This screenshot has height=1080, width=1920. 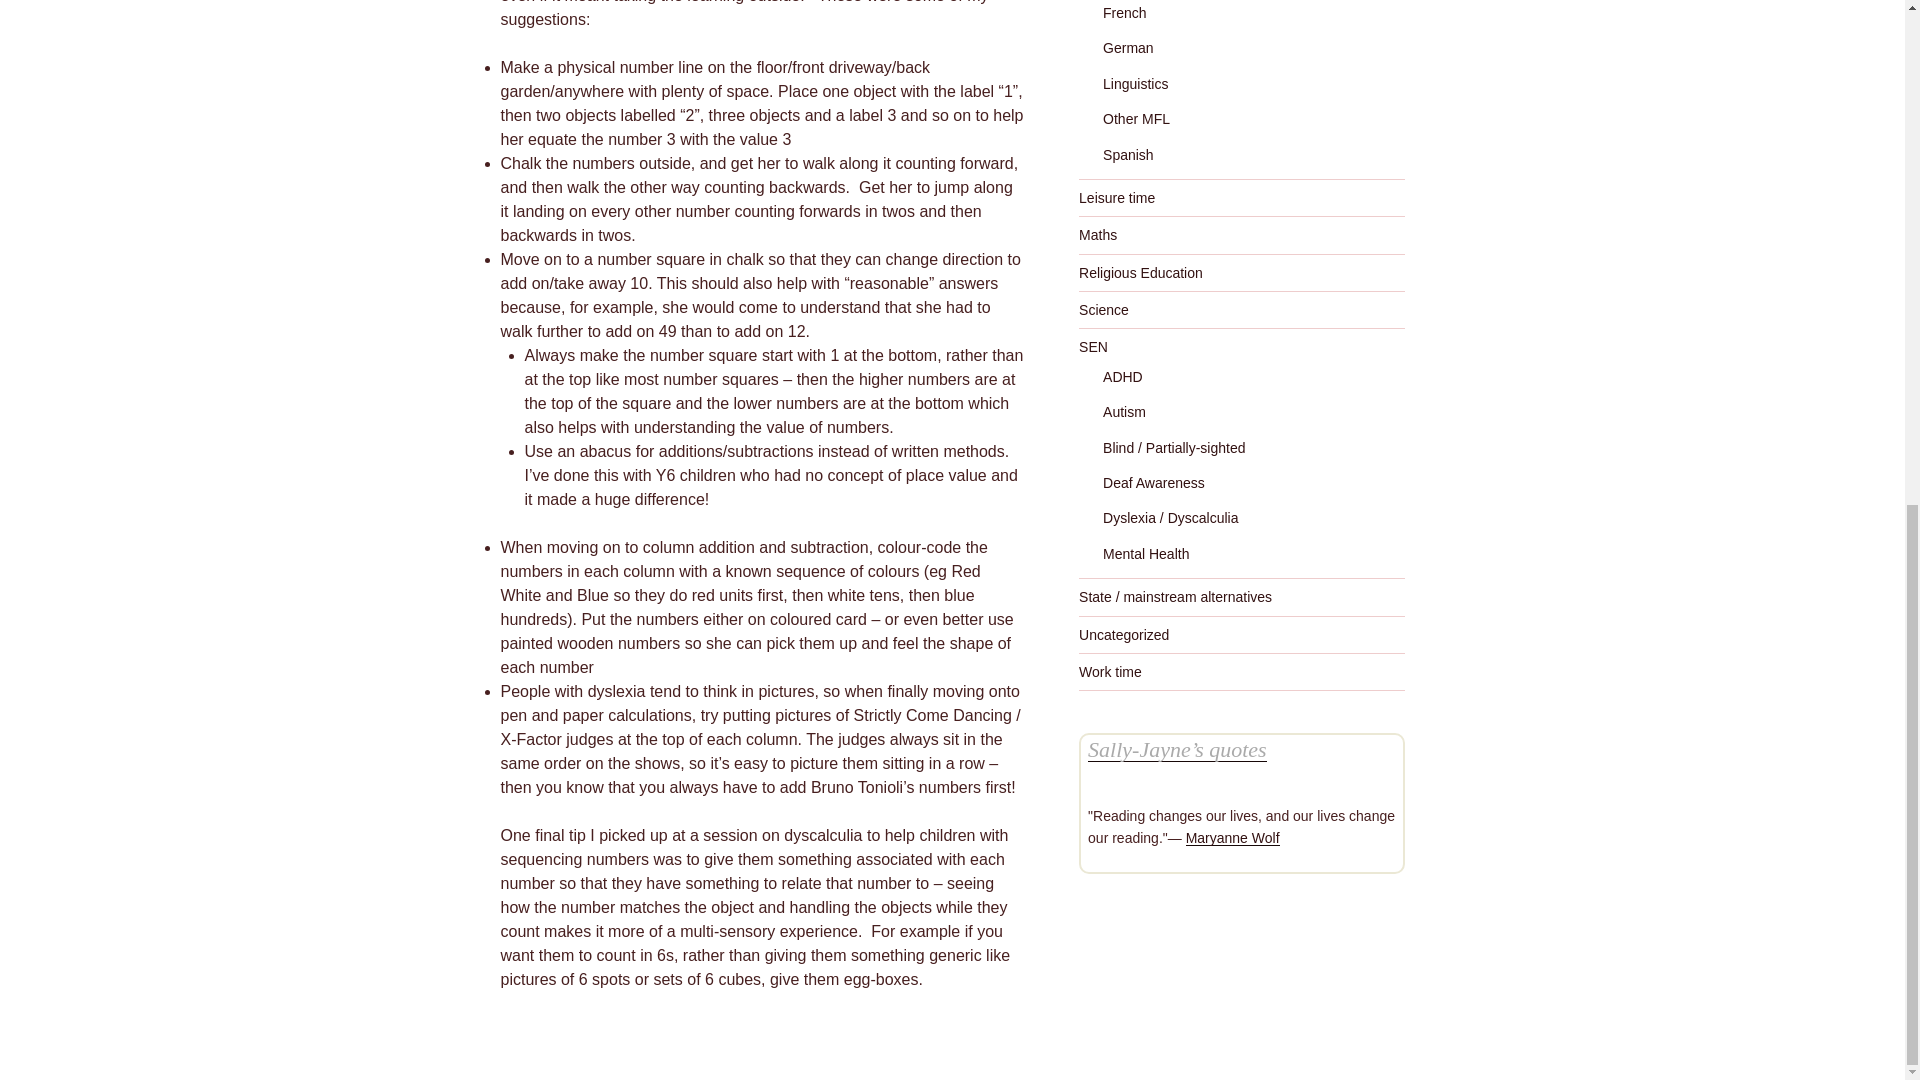 What do you see at coordinates (1233, 838) in the screenshot?
I see `Maryanne Wolf quotes` at bounding box center [1233, 838].